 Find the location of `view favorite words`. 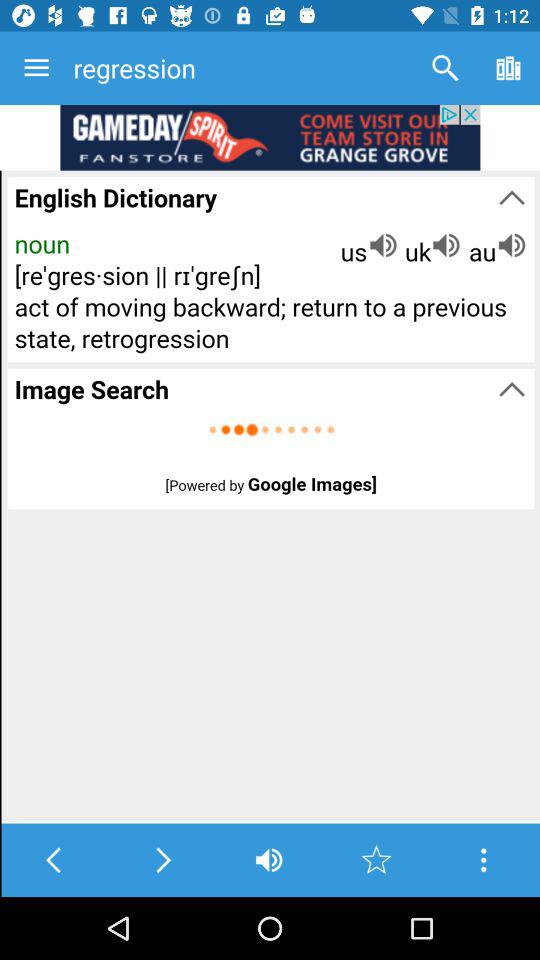

view favorite words is located at coordinates (376, 860).